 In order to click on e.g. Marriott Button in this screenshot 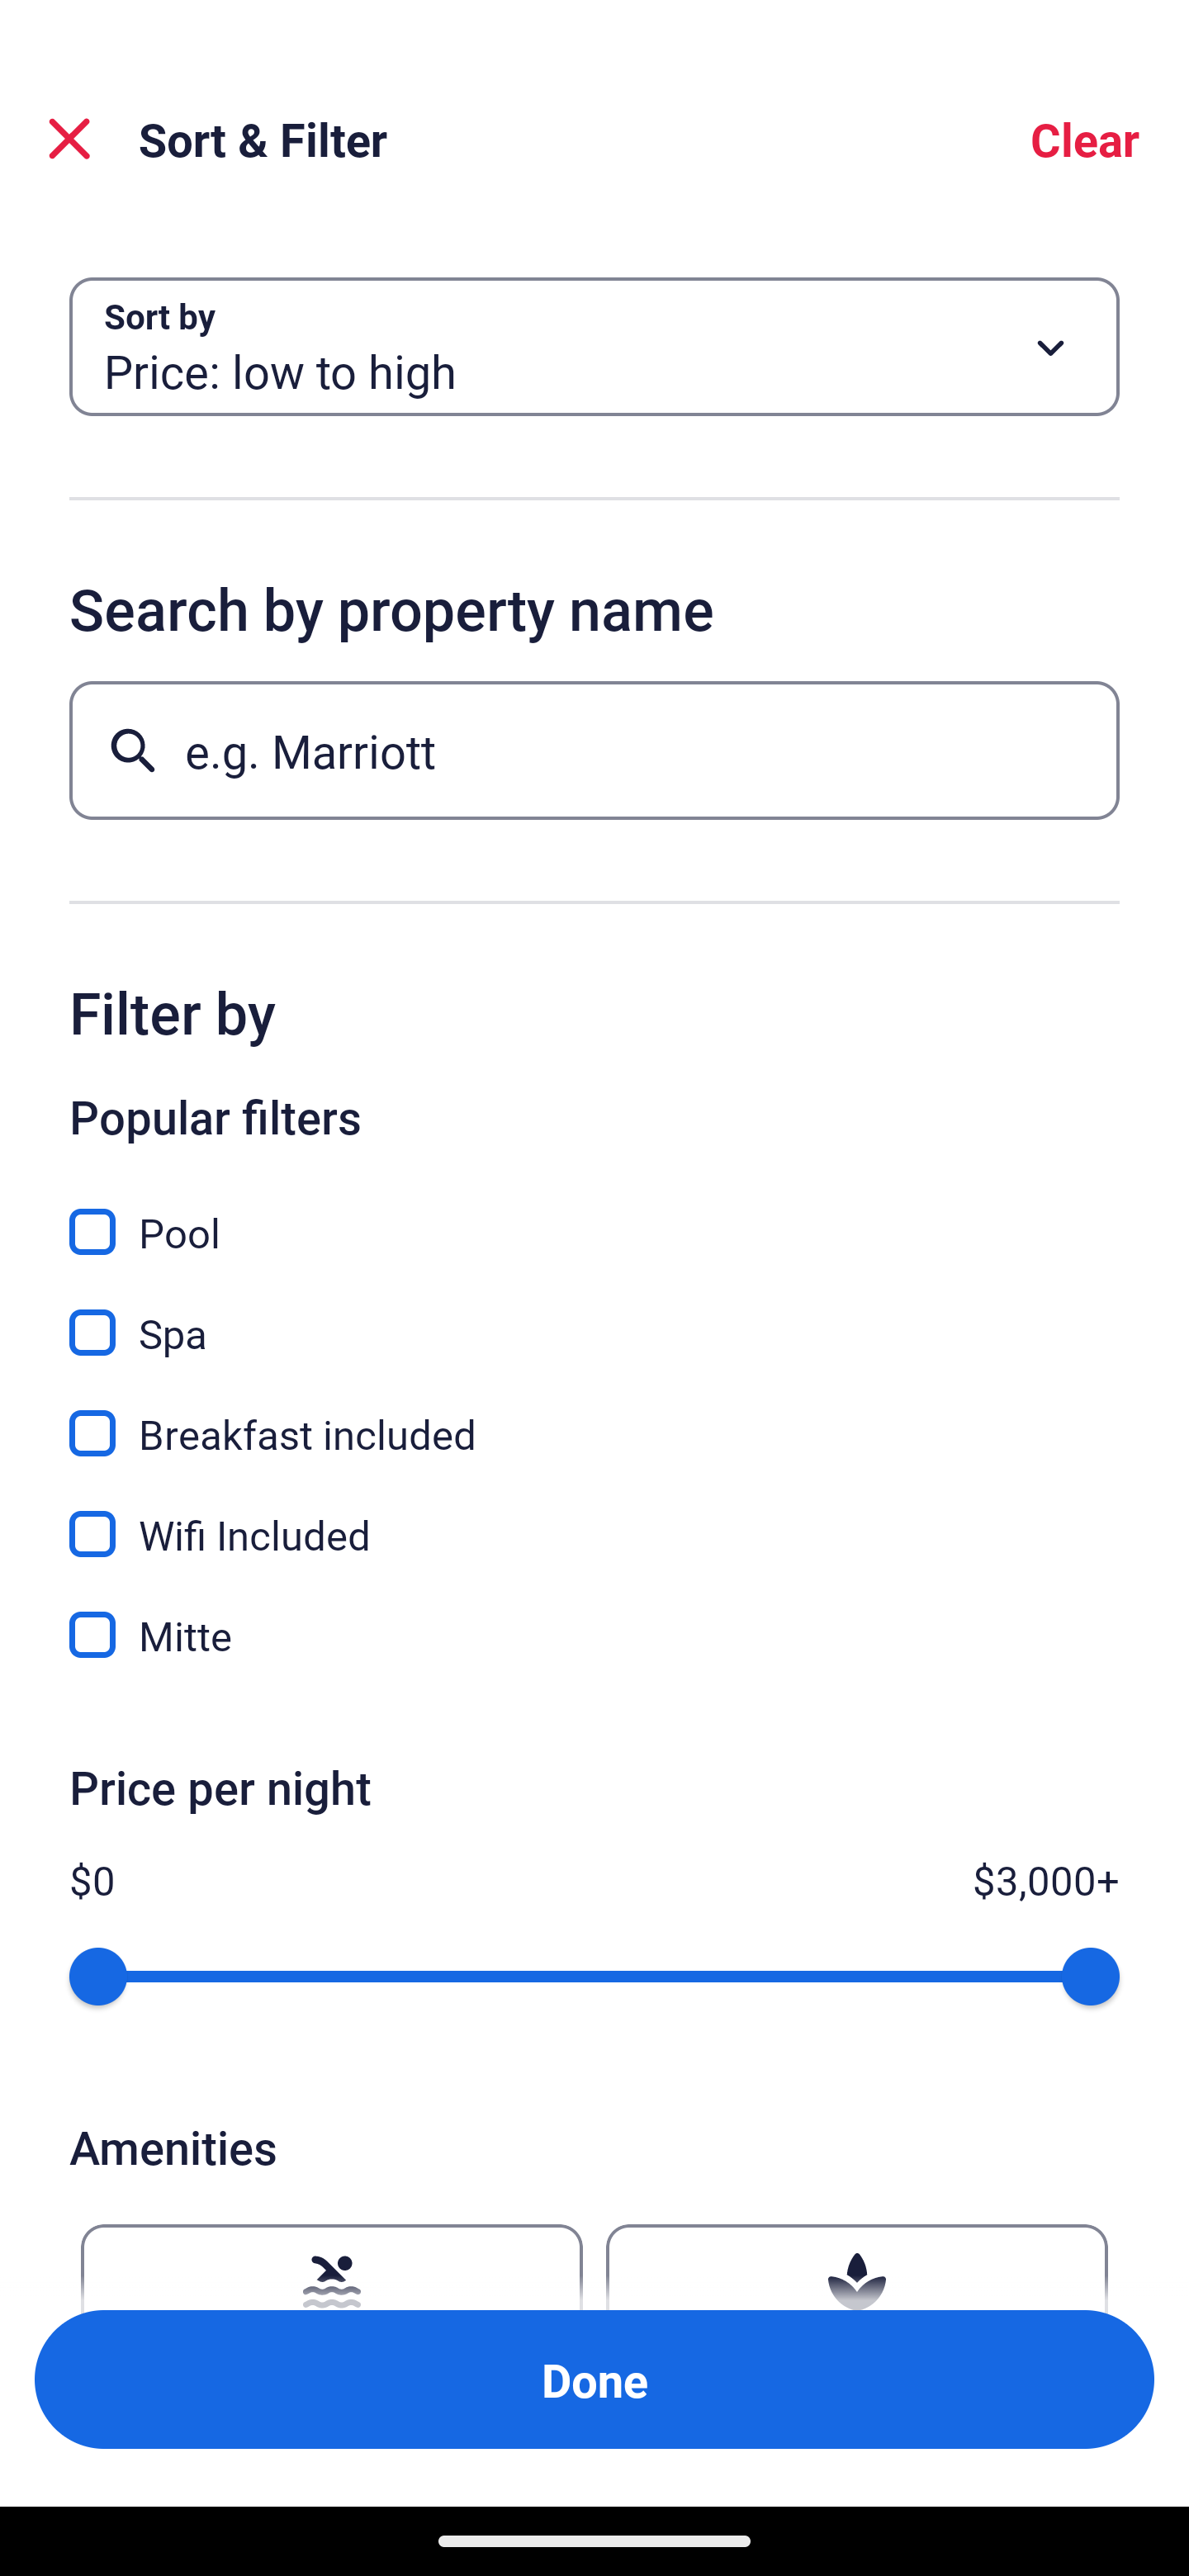, I will do `click(594, 750)`.